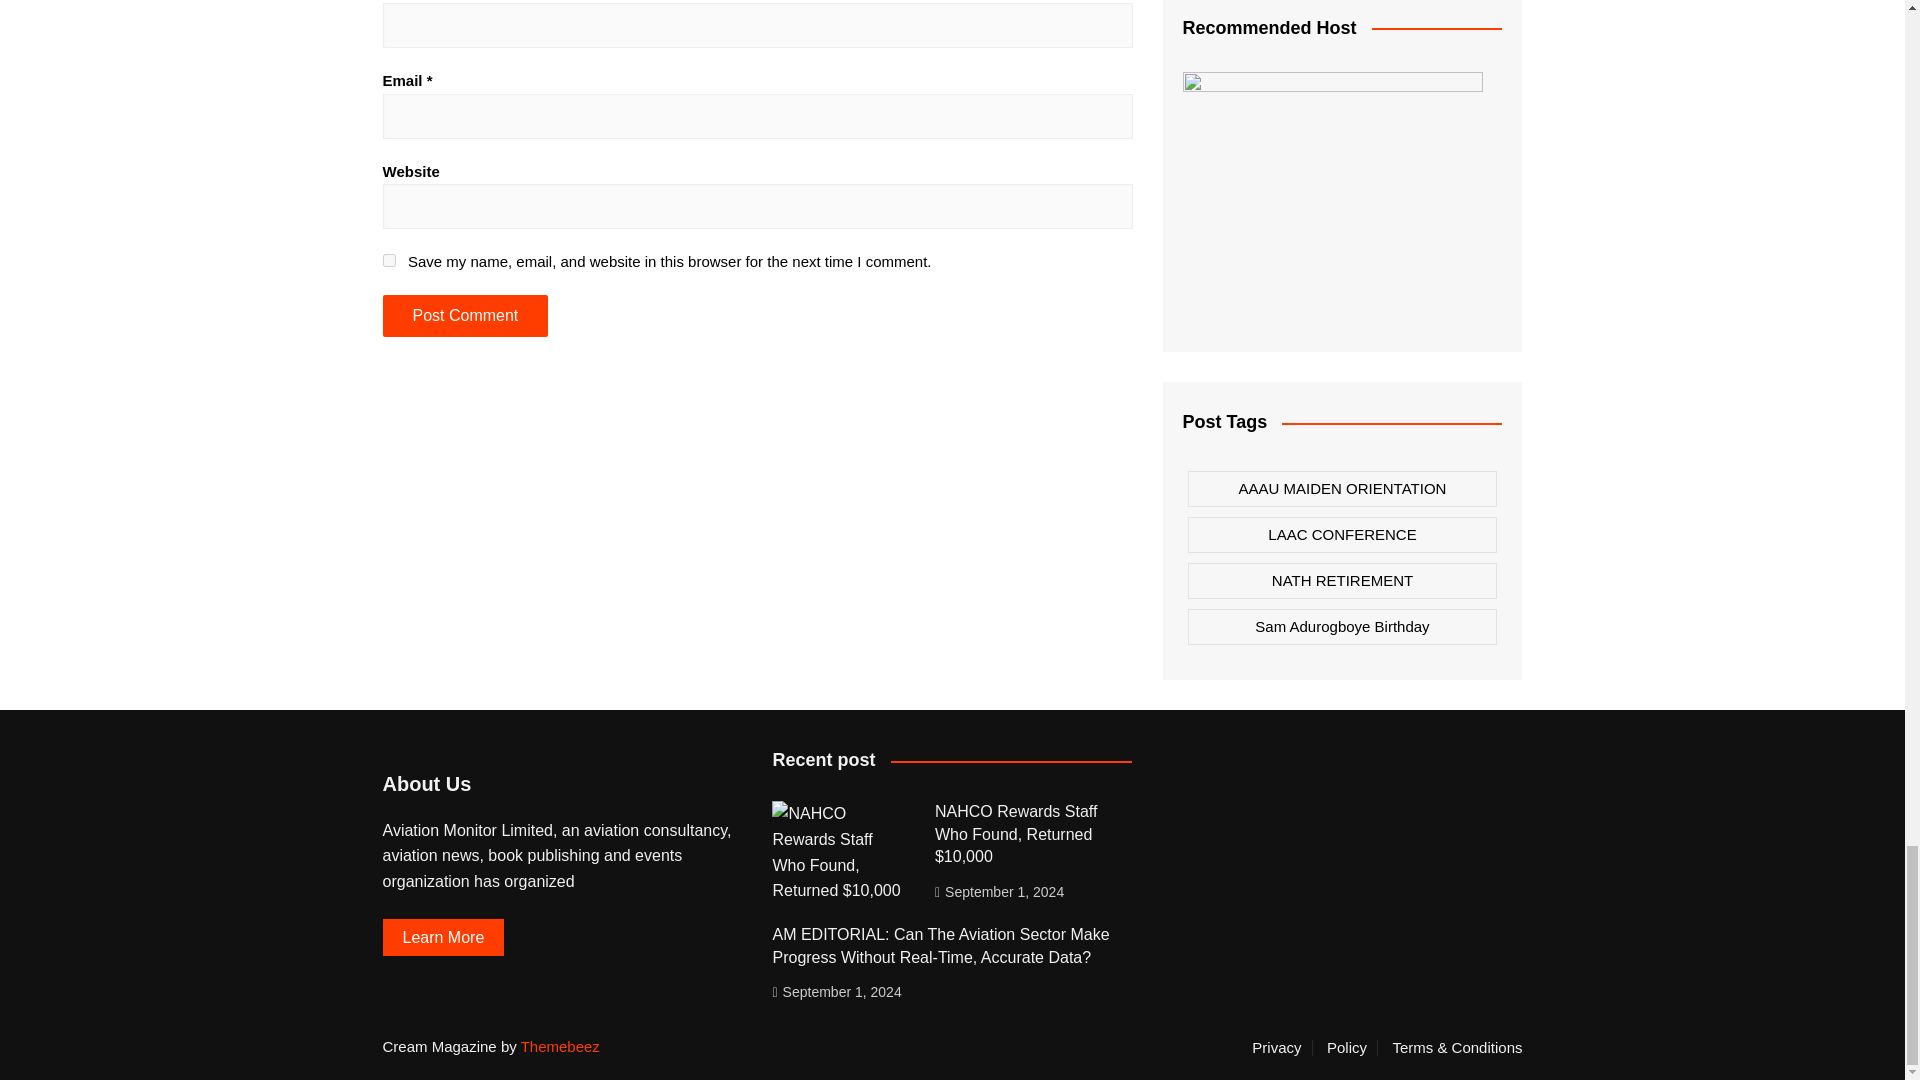  Describe the element at coordinates (388, 260) in the screenshot. I see `yes` at that location.